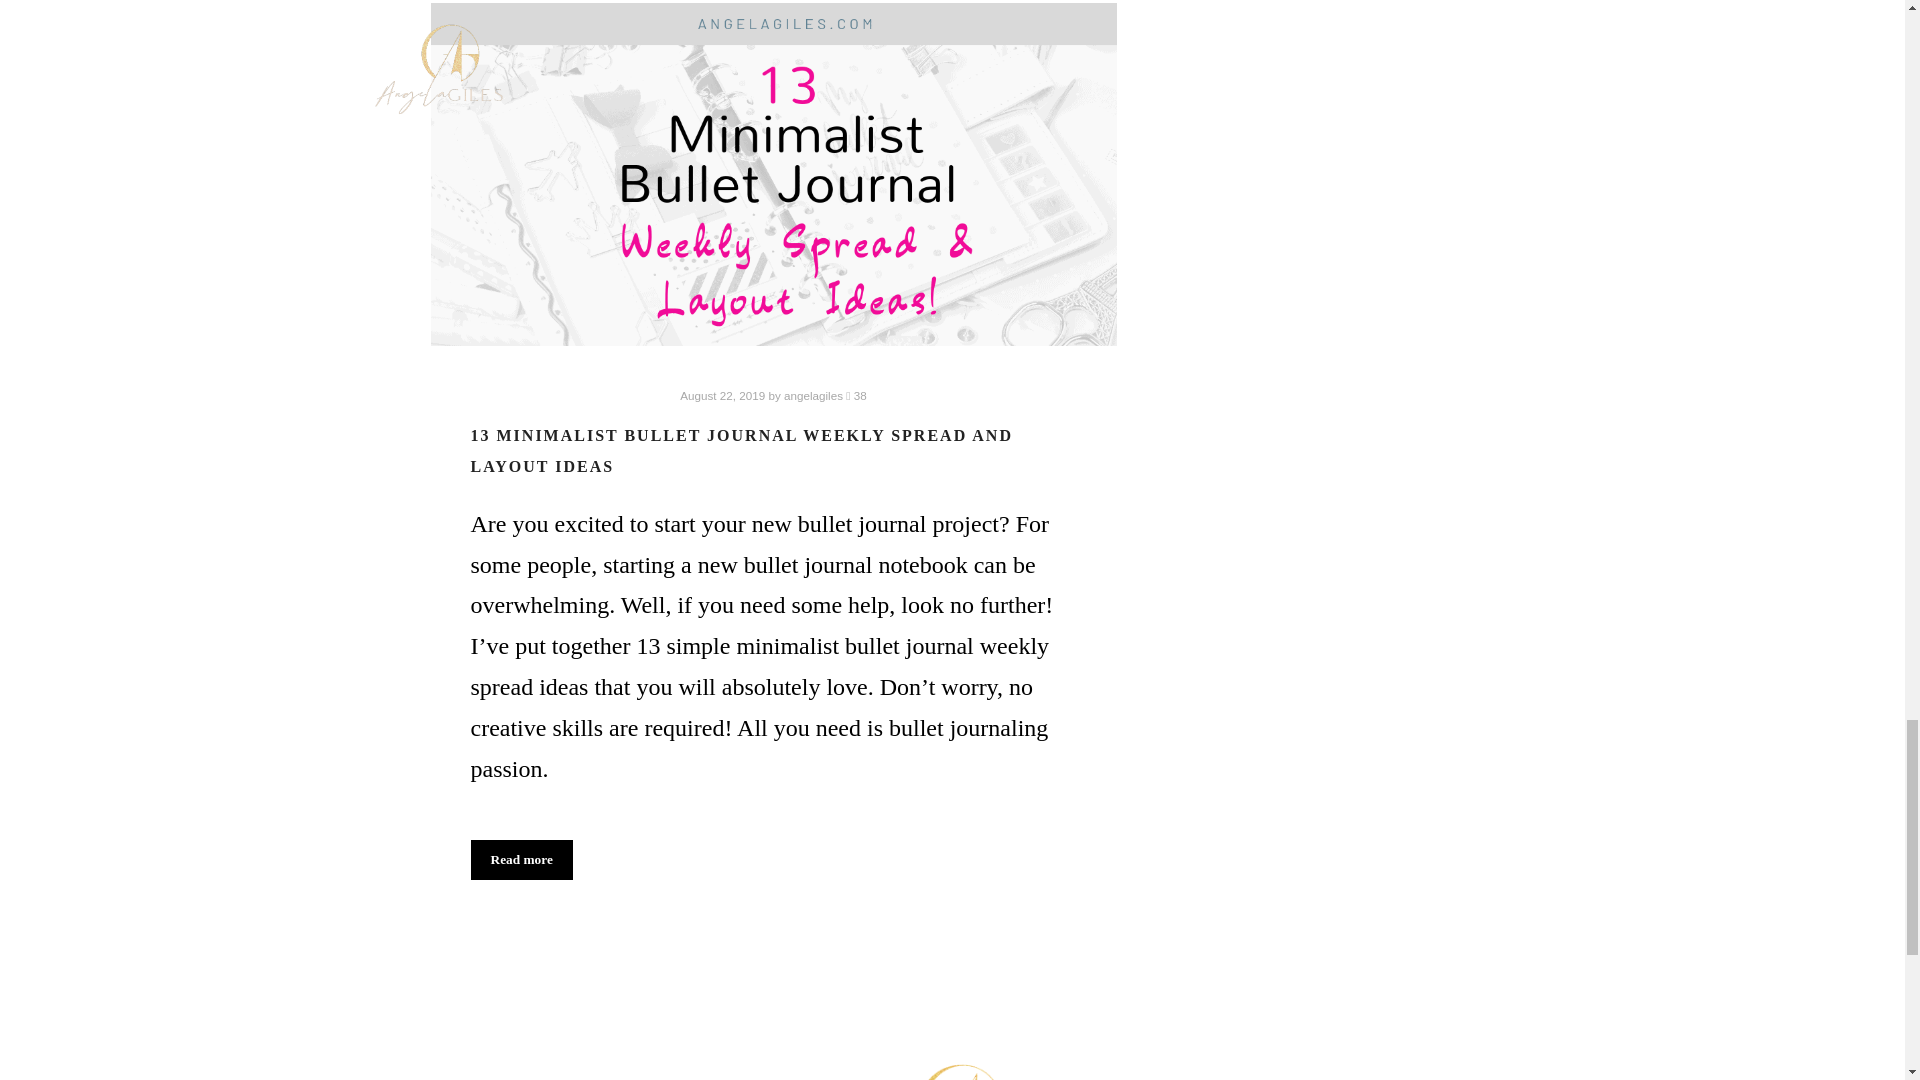 This screenshot has width=1920, height=1080. Describe the element at coordinates (812, 394) in the screenshot. I see `angelagiles` at that location.